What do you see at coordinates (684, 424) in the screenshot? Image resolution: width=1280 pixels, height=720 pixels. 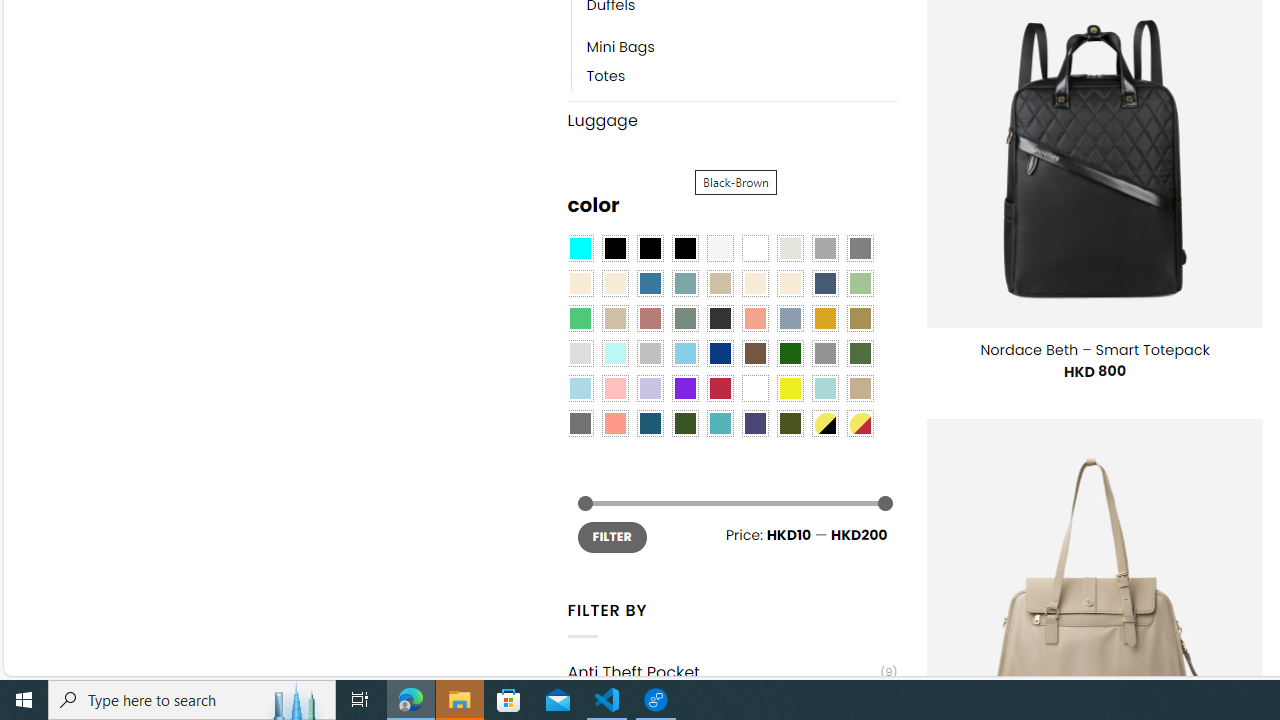 I see `Forest` at bounding box center [684, 424].